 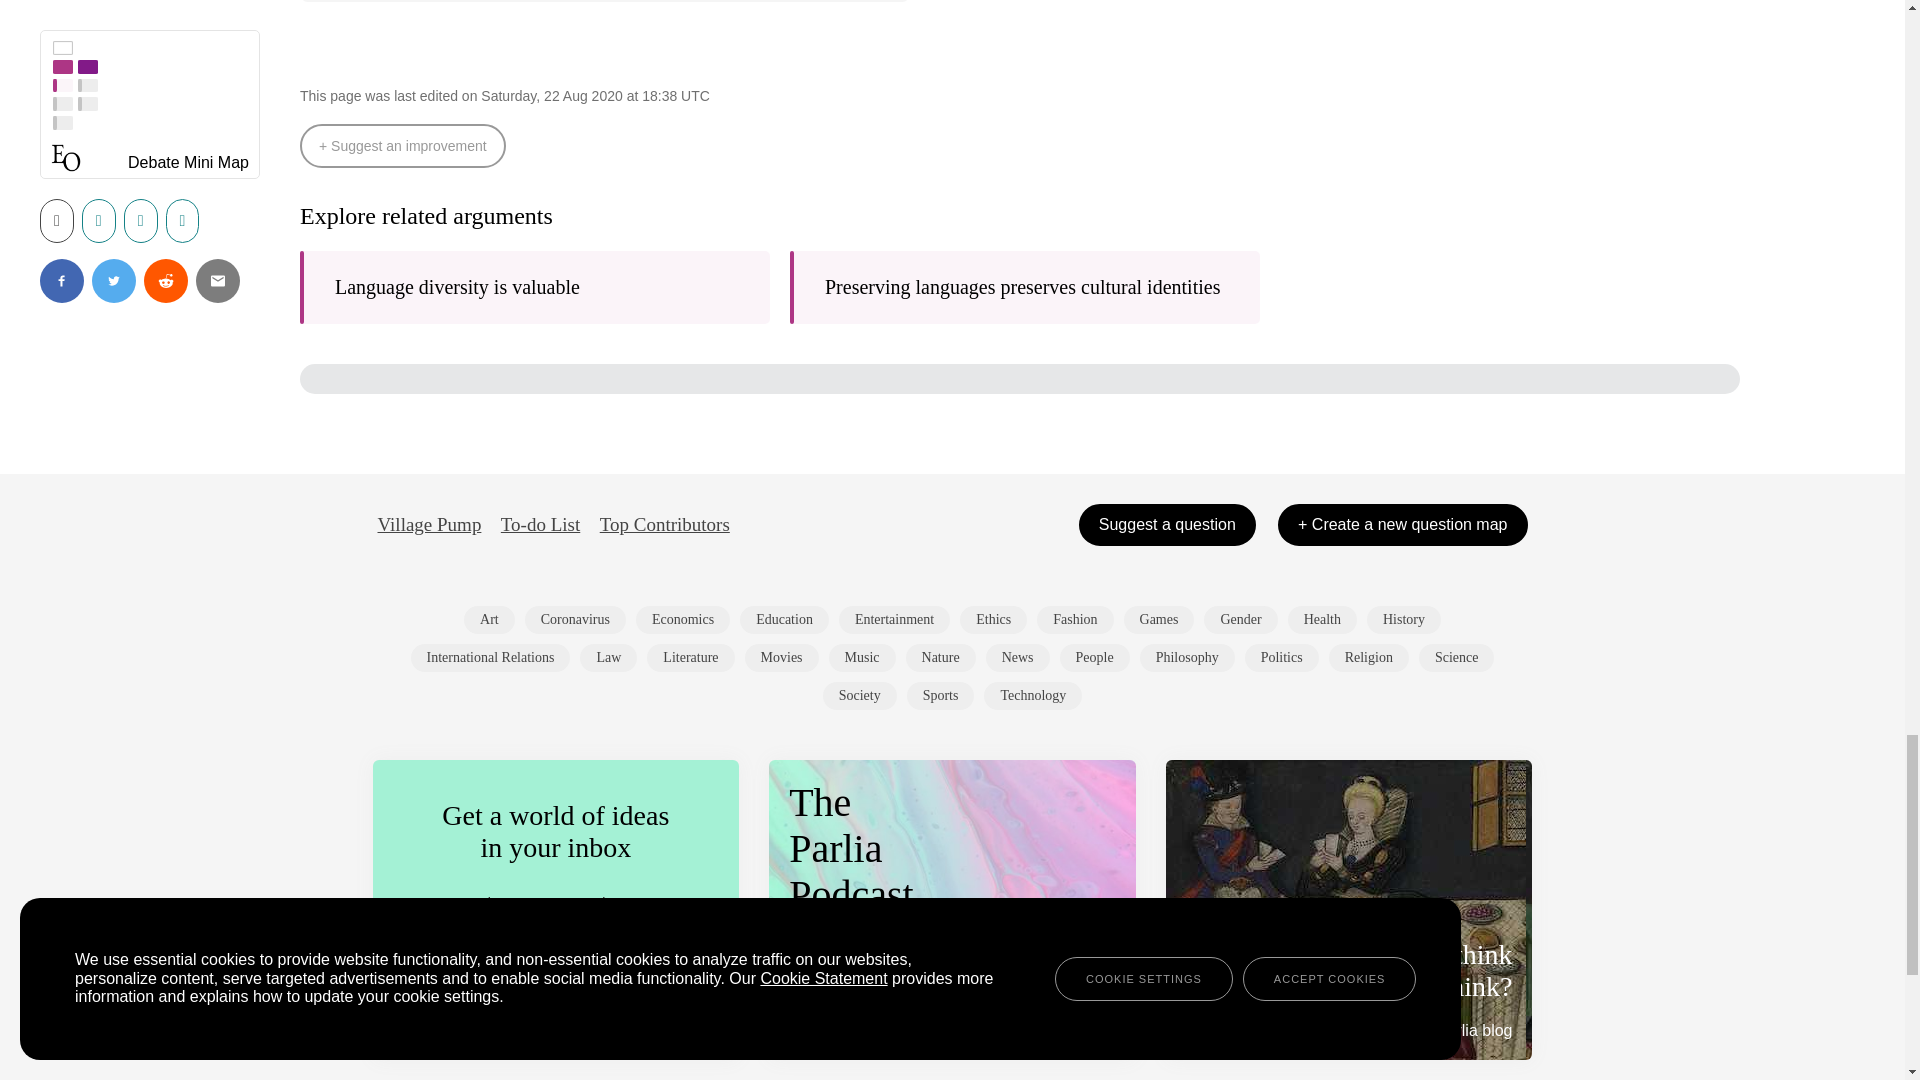 I want to click on Category item, so click(x=784, y=619).